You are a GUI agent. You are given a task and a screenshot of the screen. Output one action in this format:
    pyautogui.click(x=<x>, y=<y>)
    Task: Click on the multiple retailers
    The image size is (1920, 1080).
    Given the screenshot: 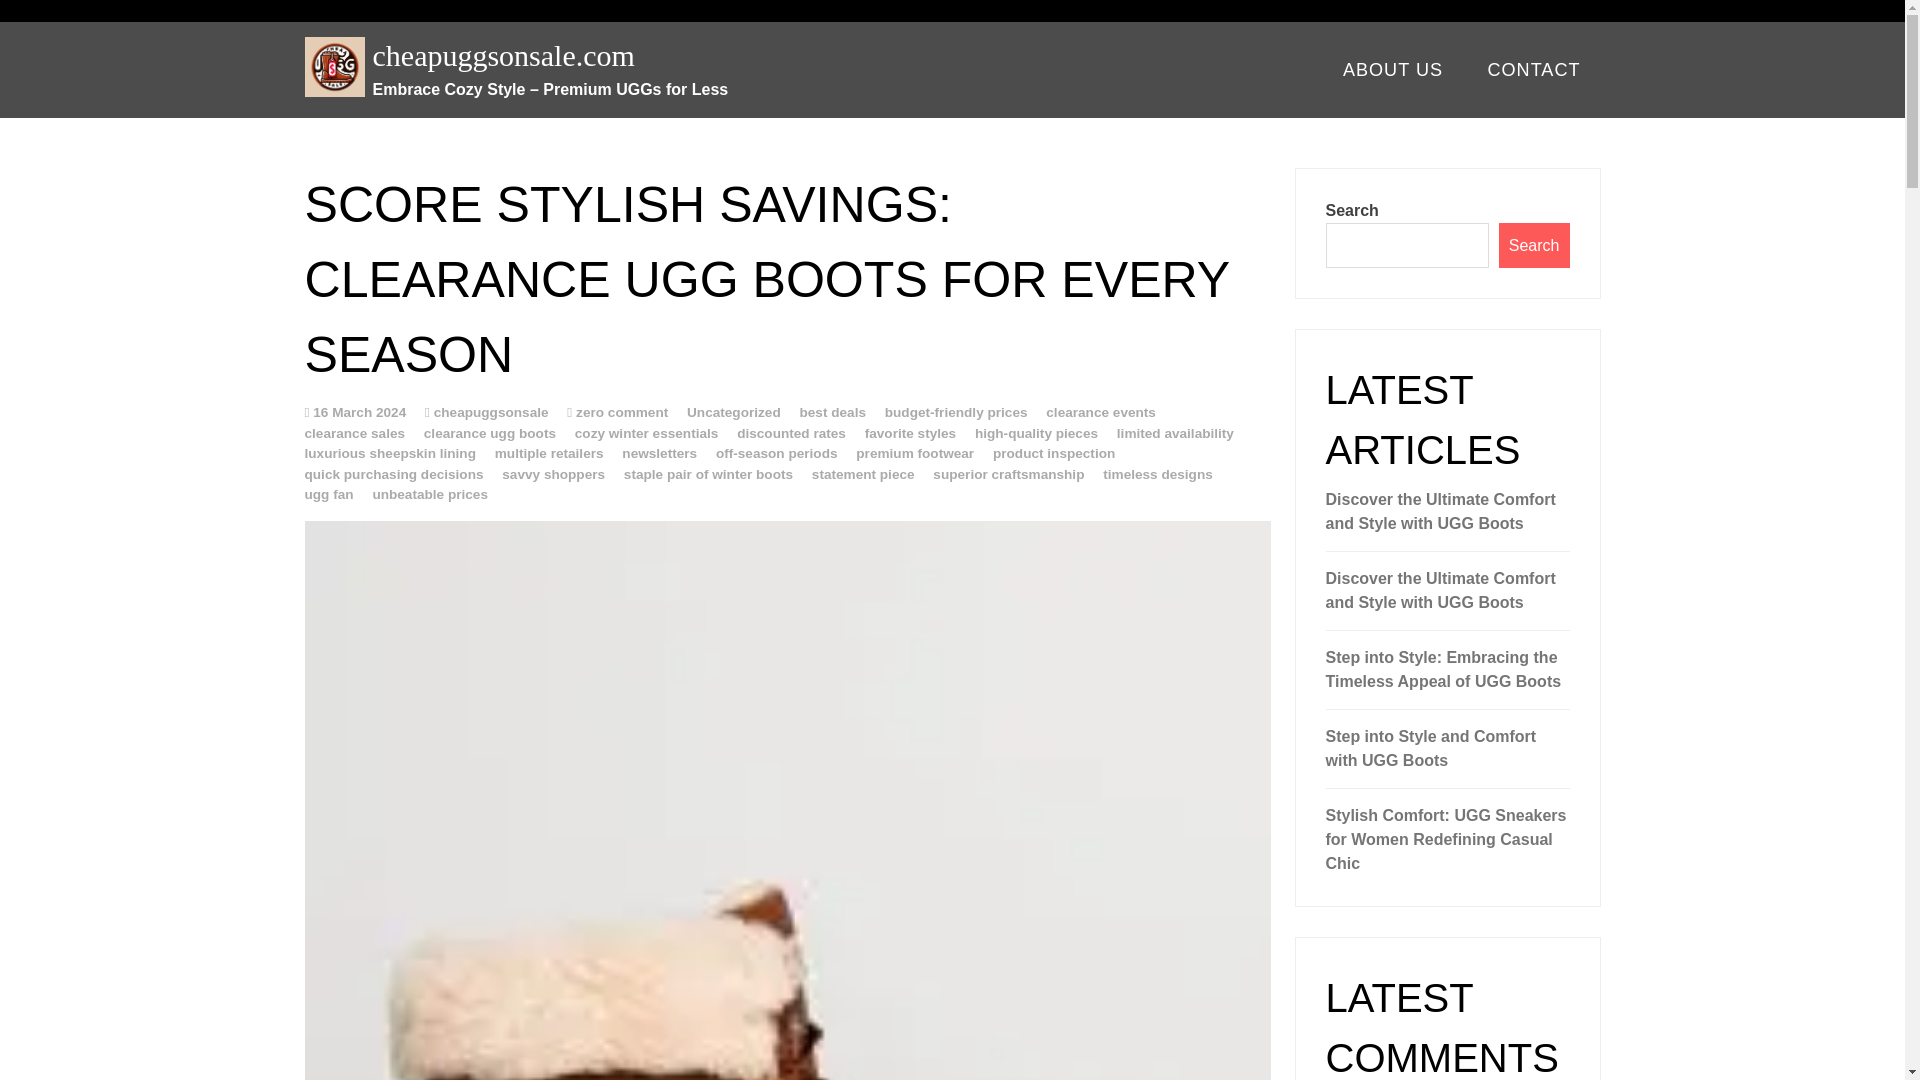 What is the action you would take?
    pyautogui.click(x=550, y=454)
    